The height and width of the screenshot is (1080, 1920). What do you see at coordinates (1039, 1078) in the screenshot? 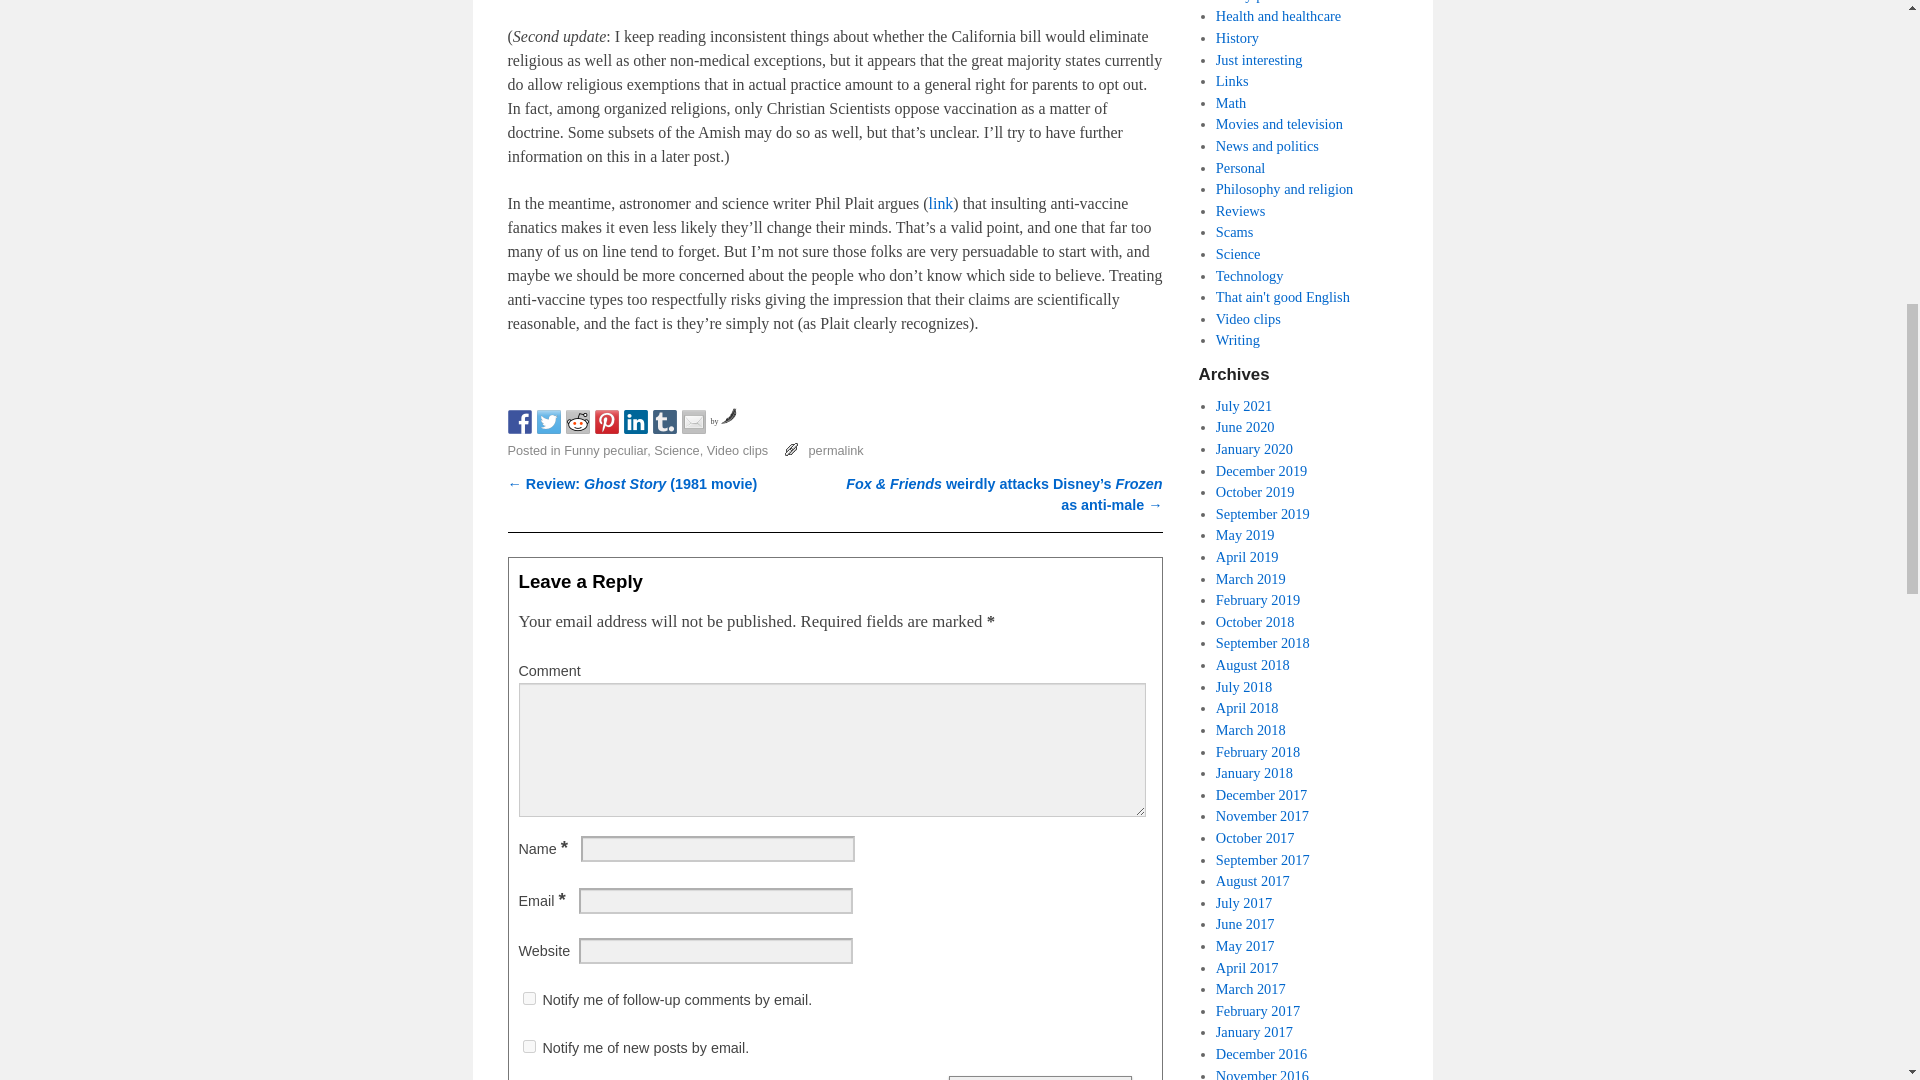
I see `Post Comment` at bounding box center [1039, 1078].